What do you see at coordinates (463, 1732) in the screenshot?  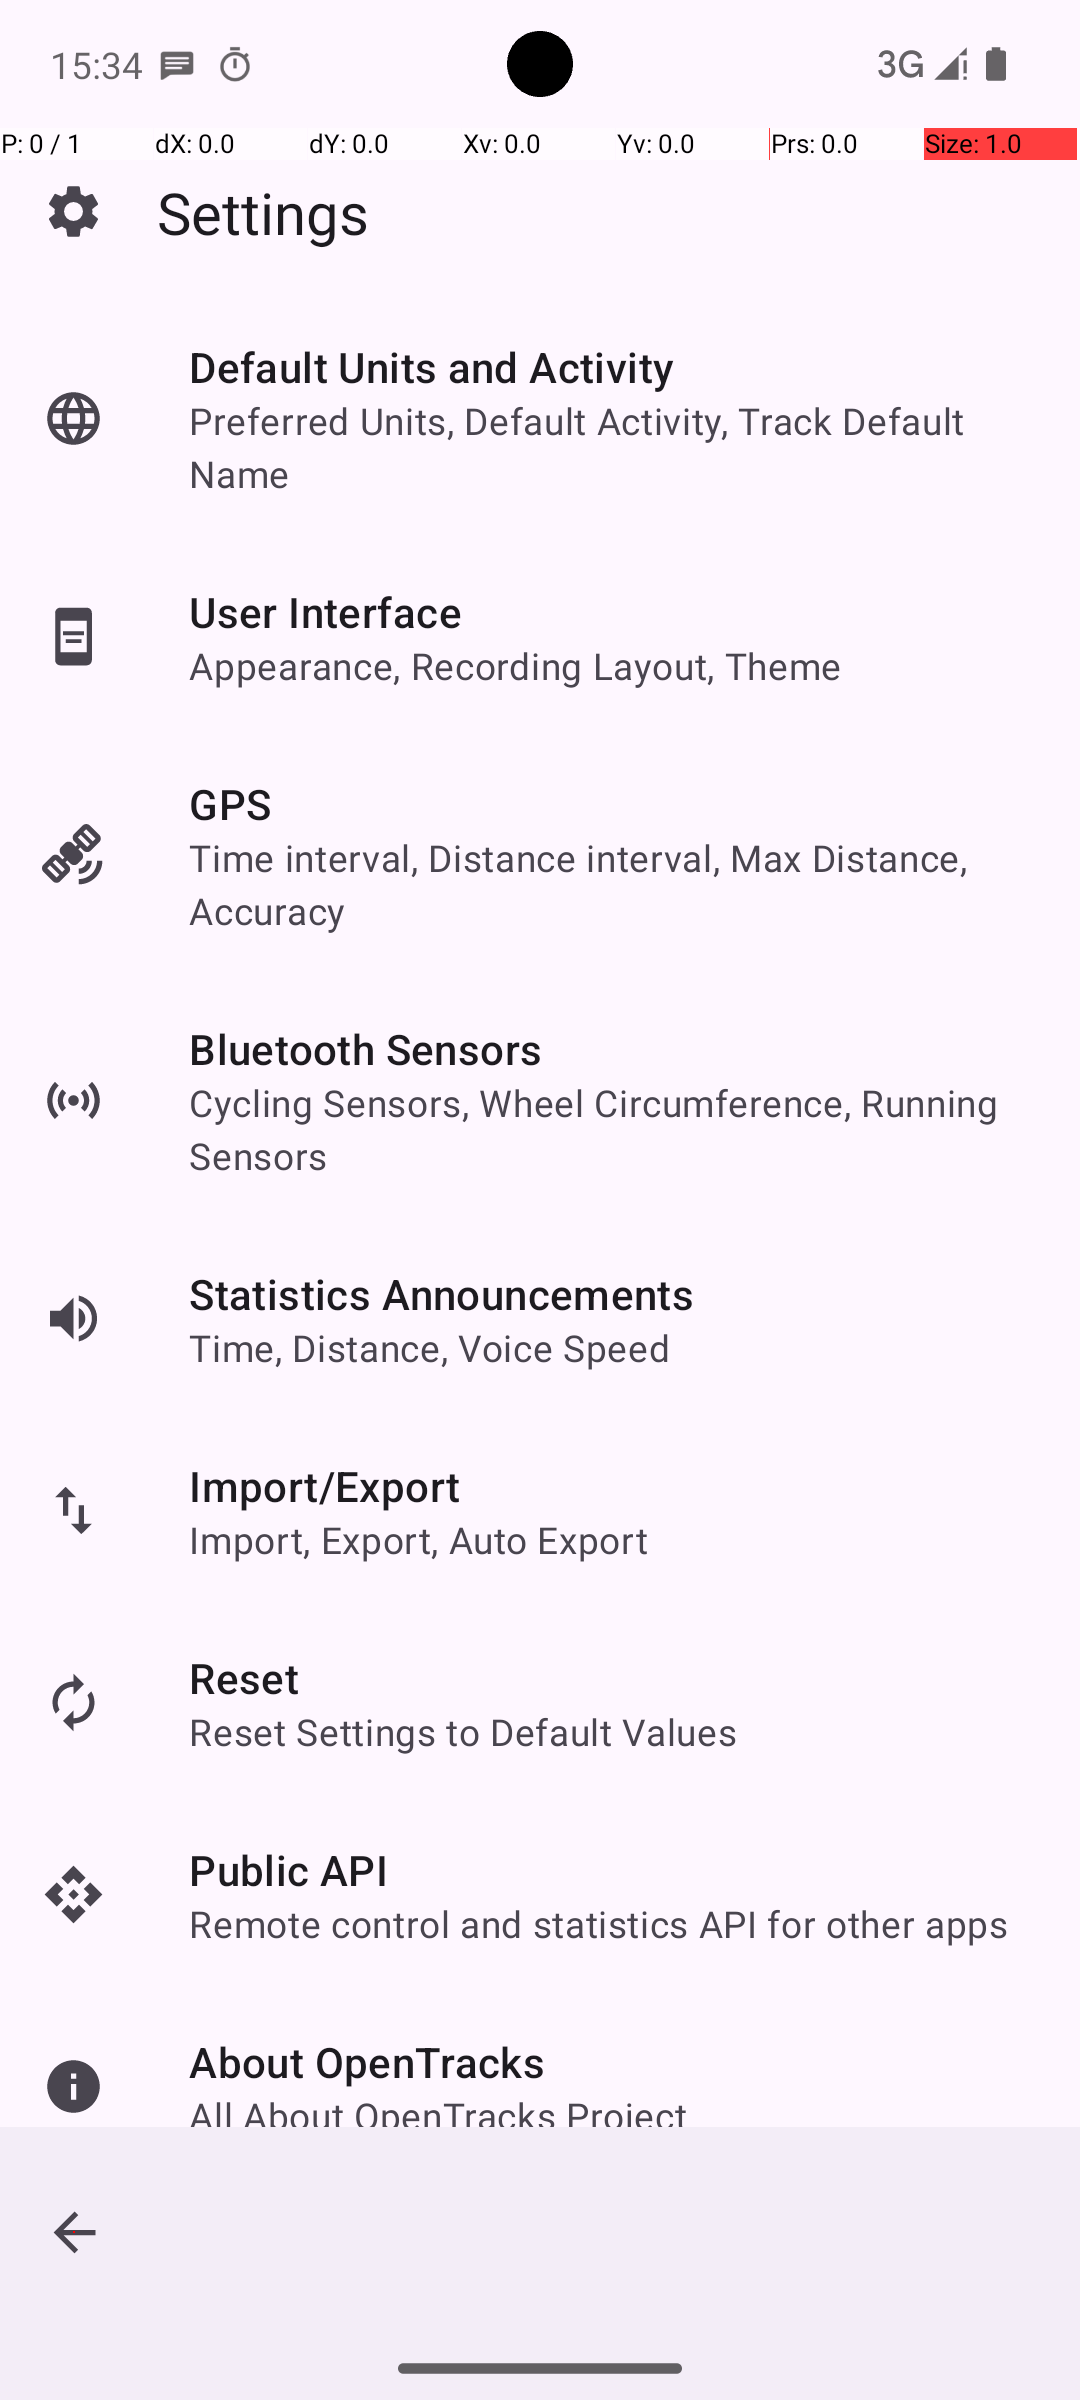 I see `Reset Settings to Default Values` at bounding box center [463, 1732].